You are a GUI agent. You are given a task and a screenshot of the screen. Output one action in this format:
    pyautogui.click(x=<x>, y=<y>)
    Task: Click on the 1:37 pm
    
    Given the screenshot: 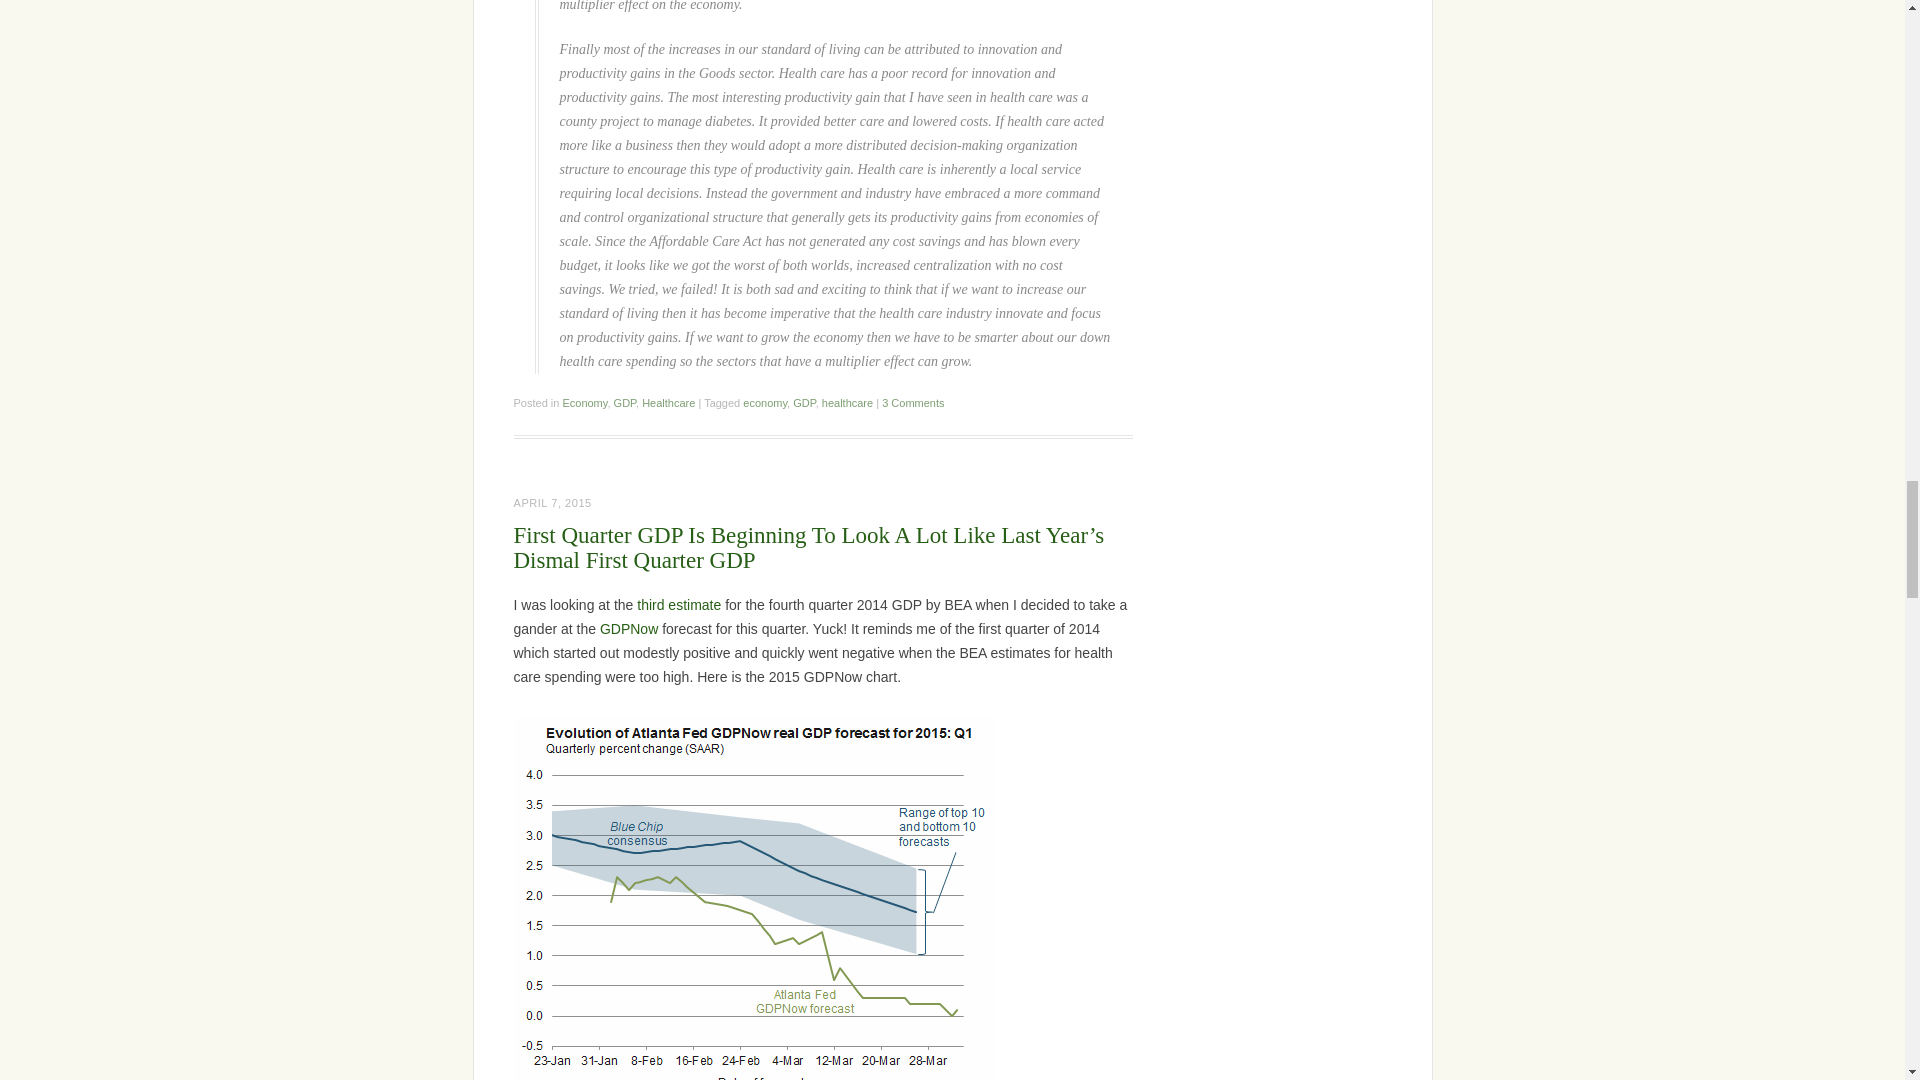 What is the action you would take?
    pyautogui.click(x=552, y=502)
    